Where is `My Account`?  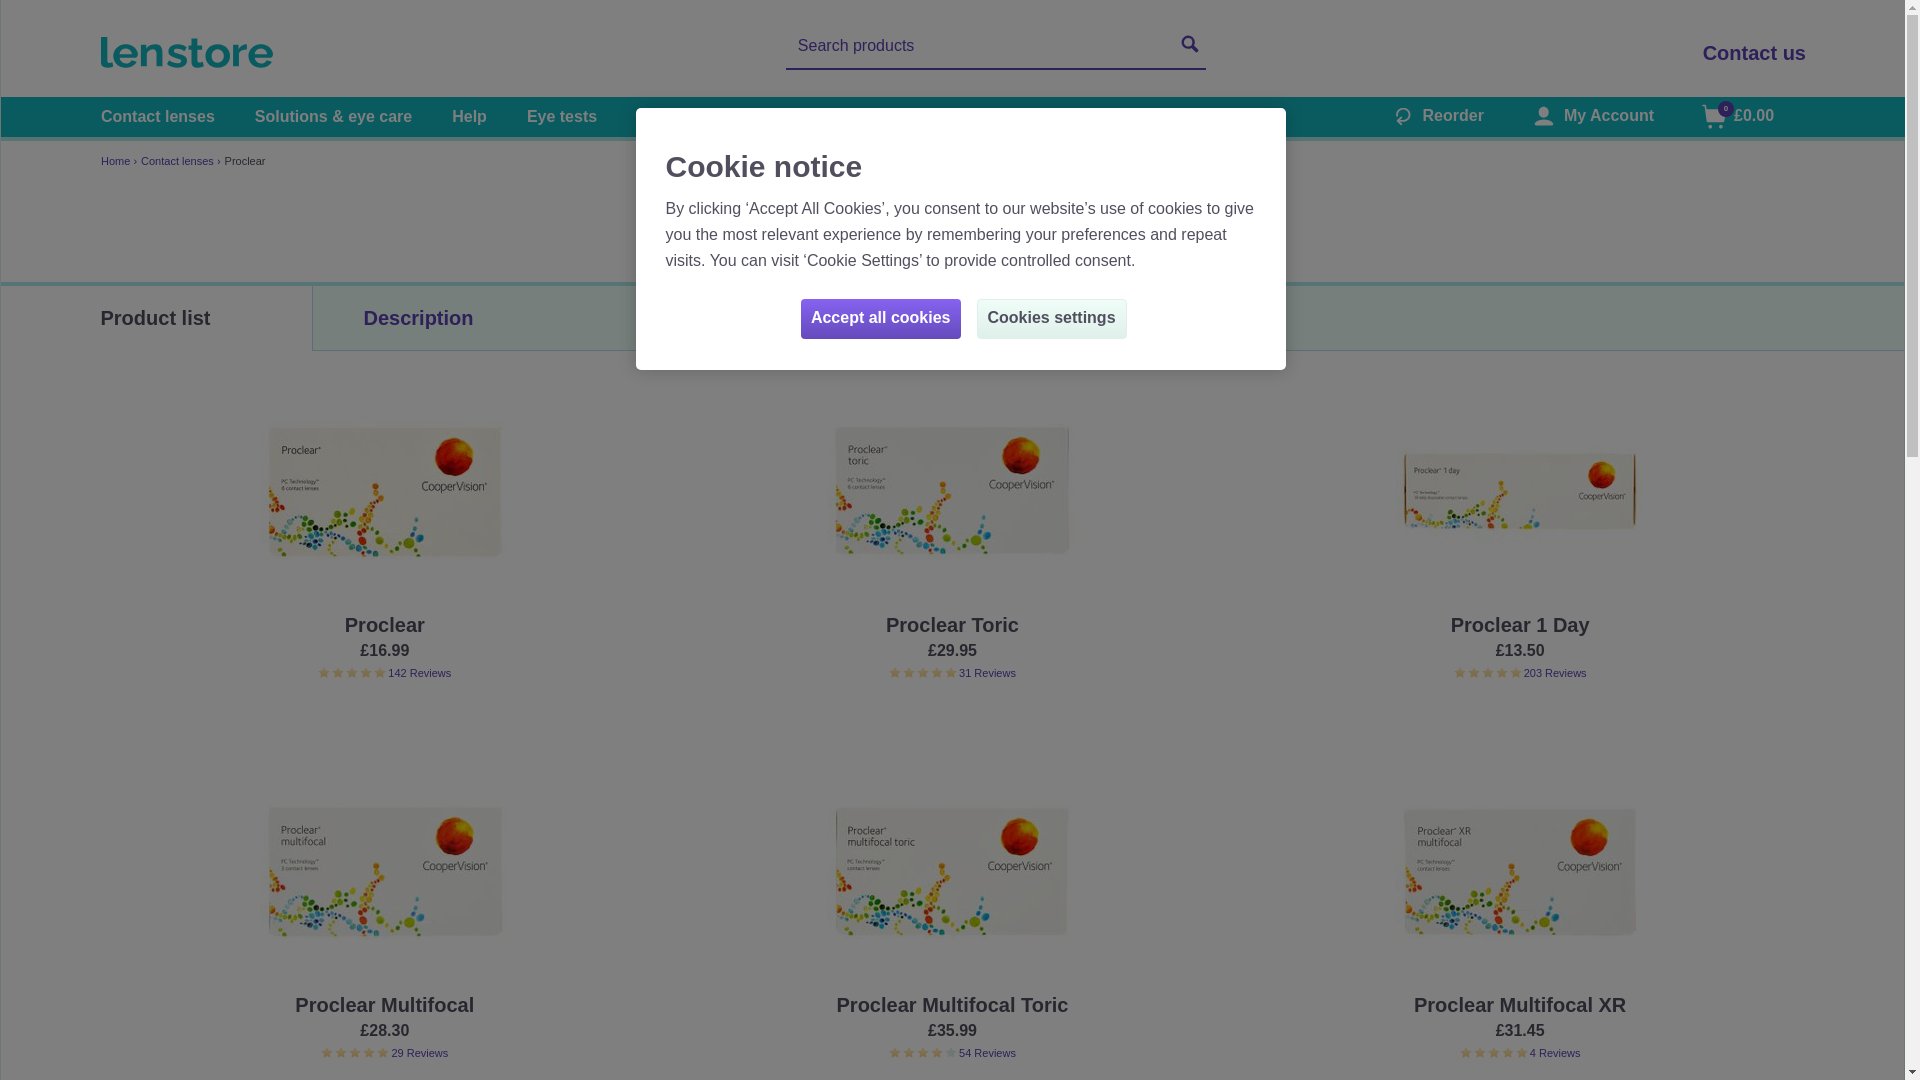 My Account is located at coordinates (1588, 117).